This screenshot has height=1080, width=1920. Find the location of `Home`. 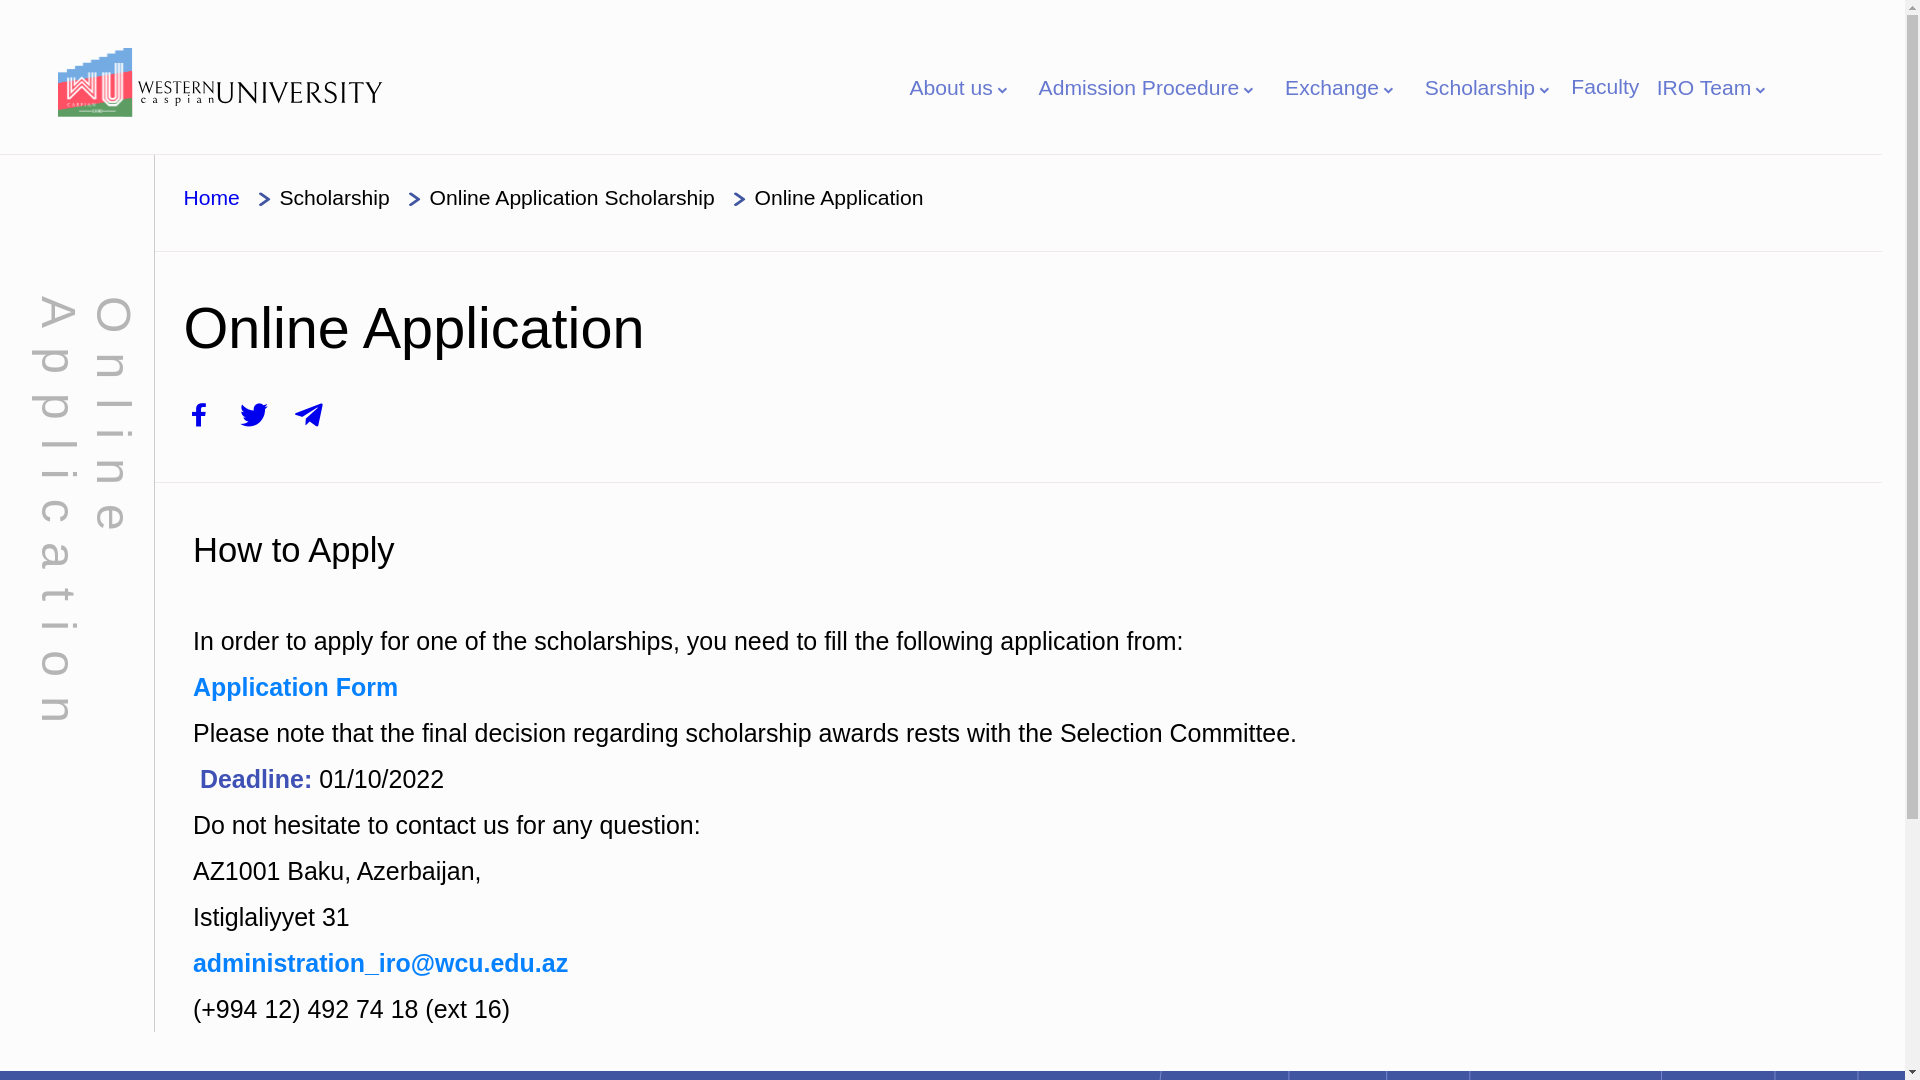

Home is located at coordinates (211, 198).